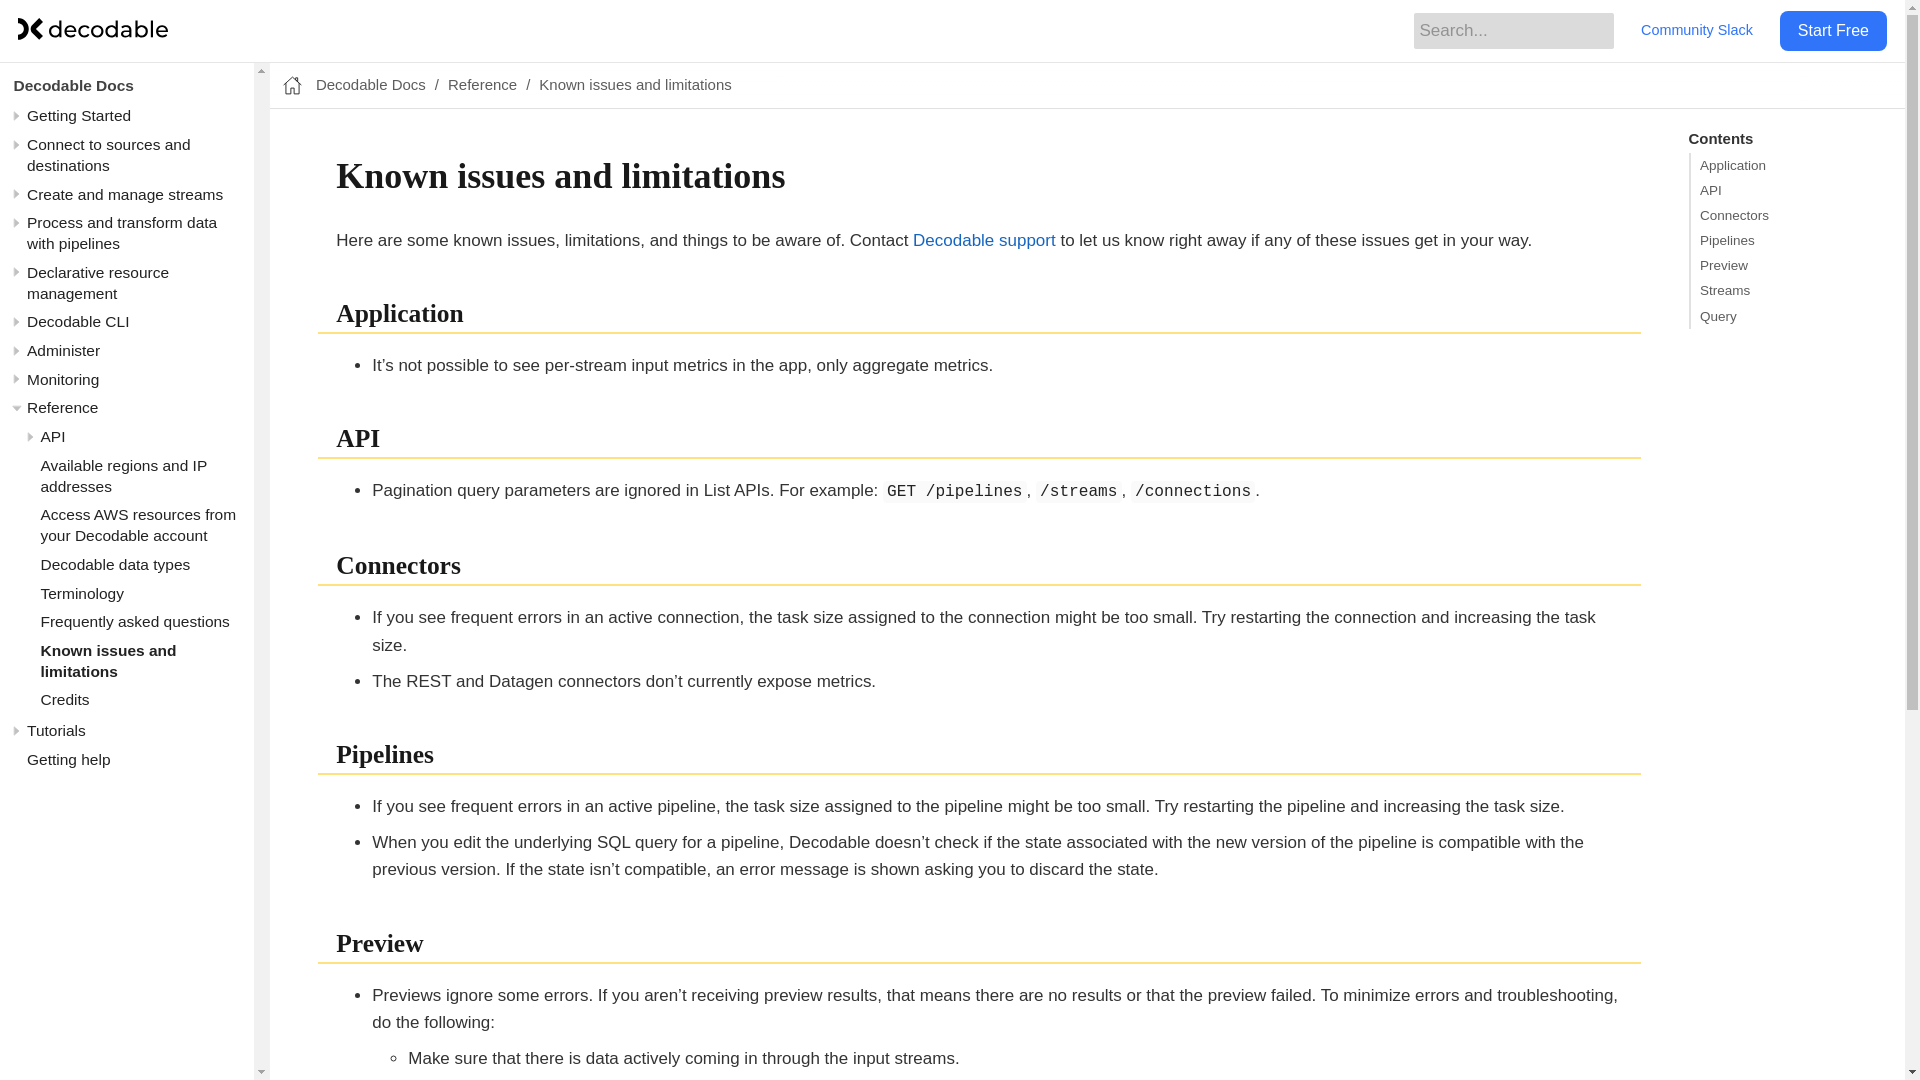 The height and width of the screenshot is (1080, 1920). What do you see at coordinates (1833, 30) in the screenshot?
I see `Start Free` at bounding box center [1833, 30].